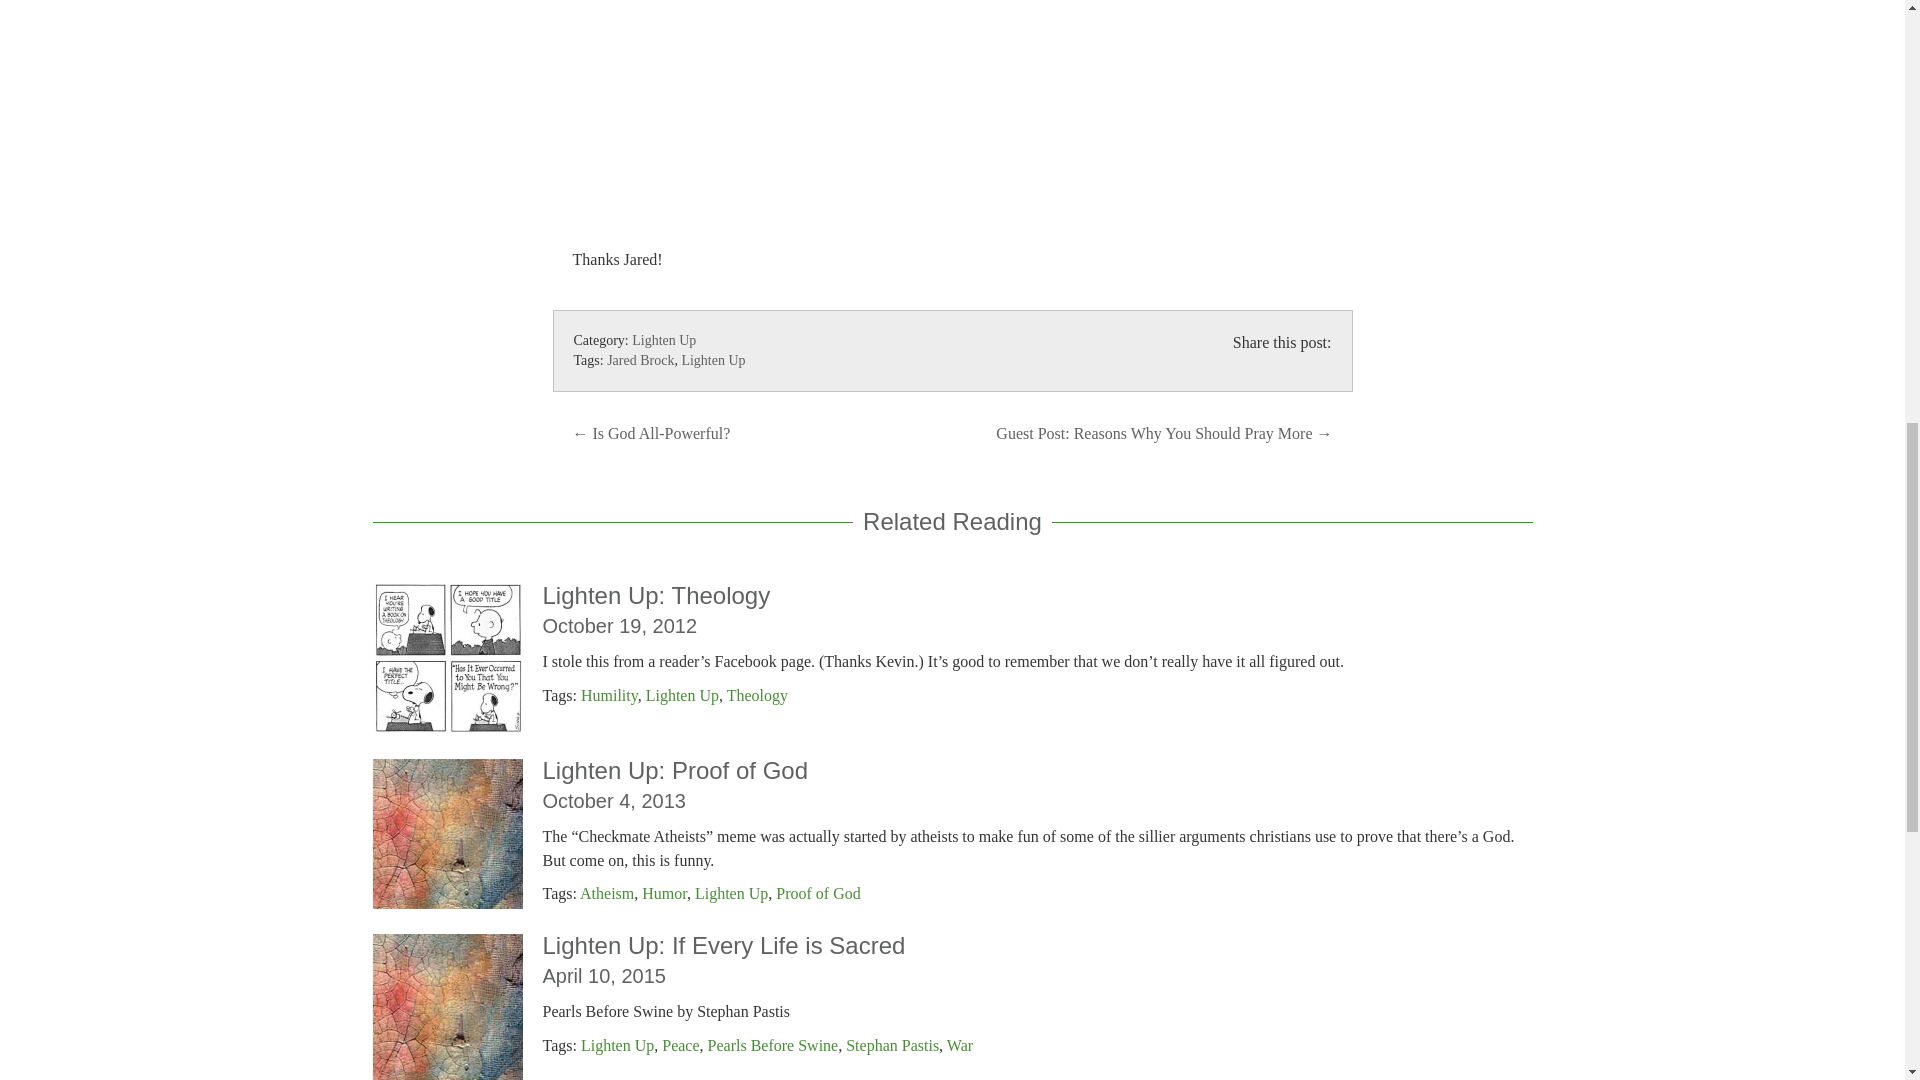 This screenshot has height=1080, width=1920. I want to click on Lighten Up: If Every Life is Sacred, so click(722, 946).